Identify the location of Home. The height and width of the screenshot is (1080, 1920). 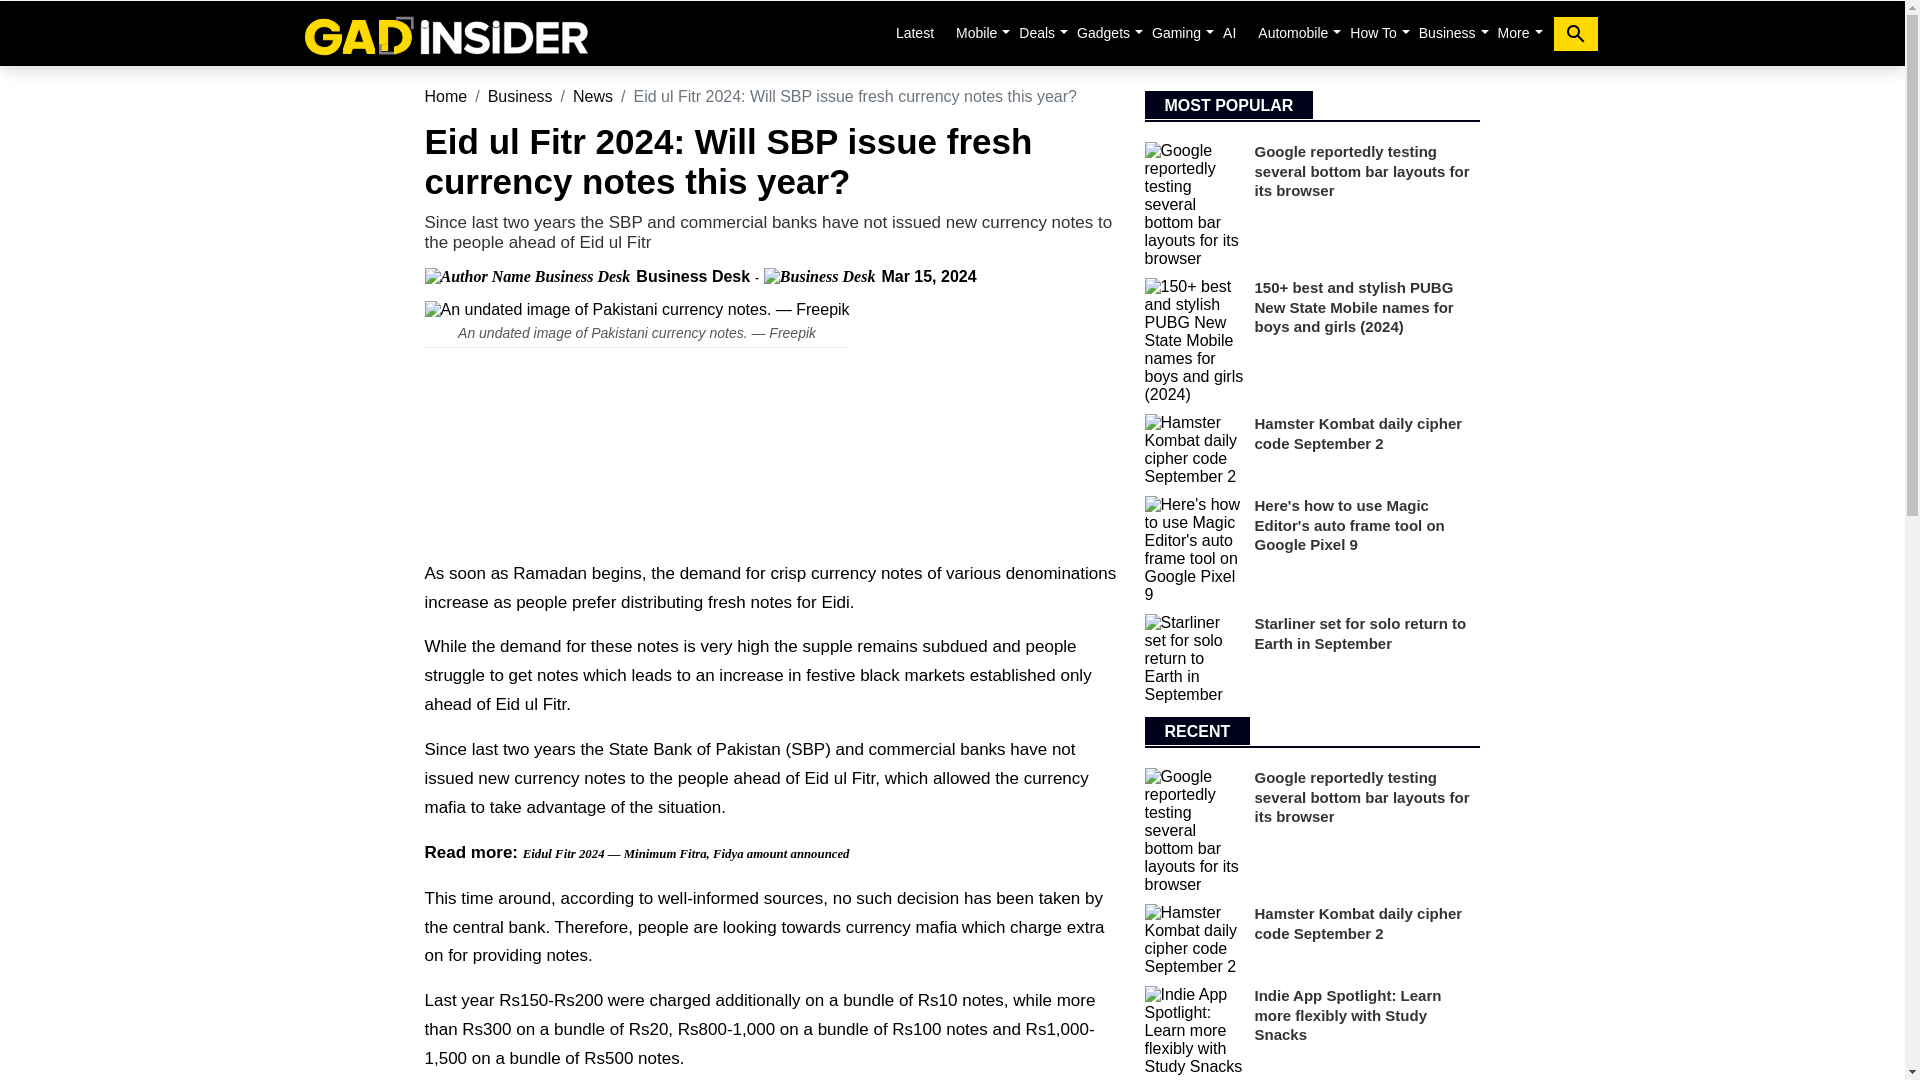
(445, 33).